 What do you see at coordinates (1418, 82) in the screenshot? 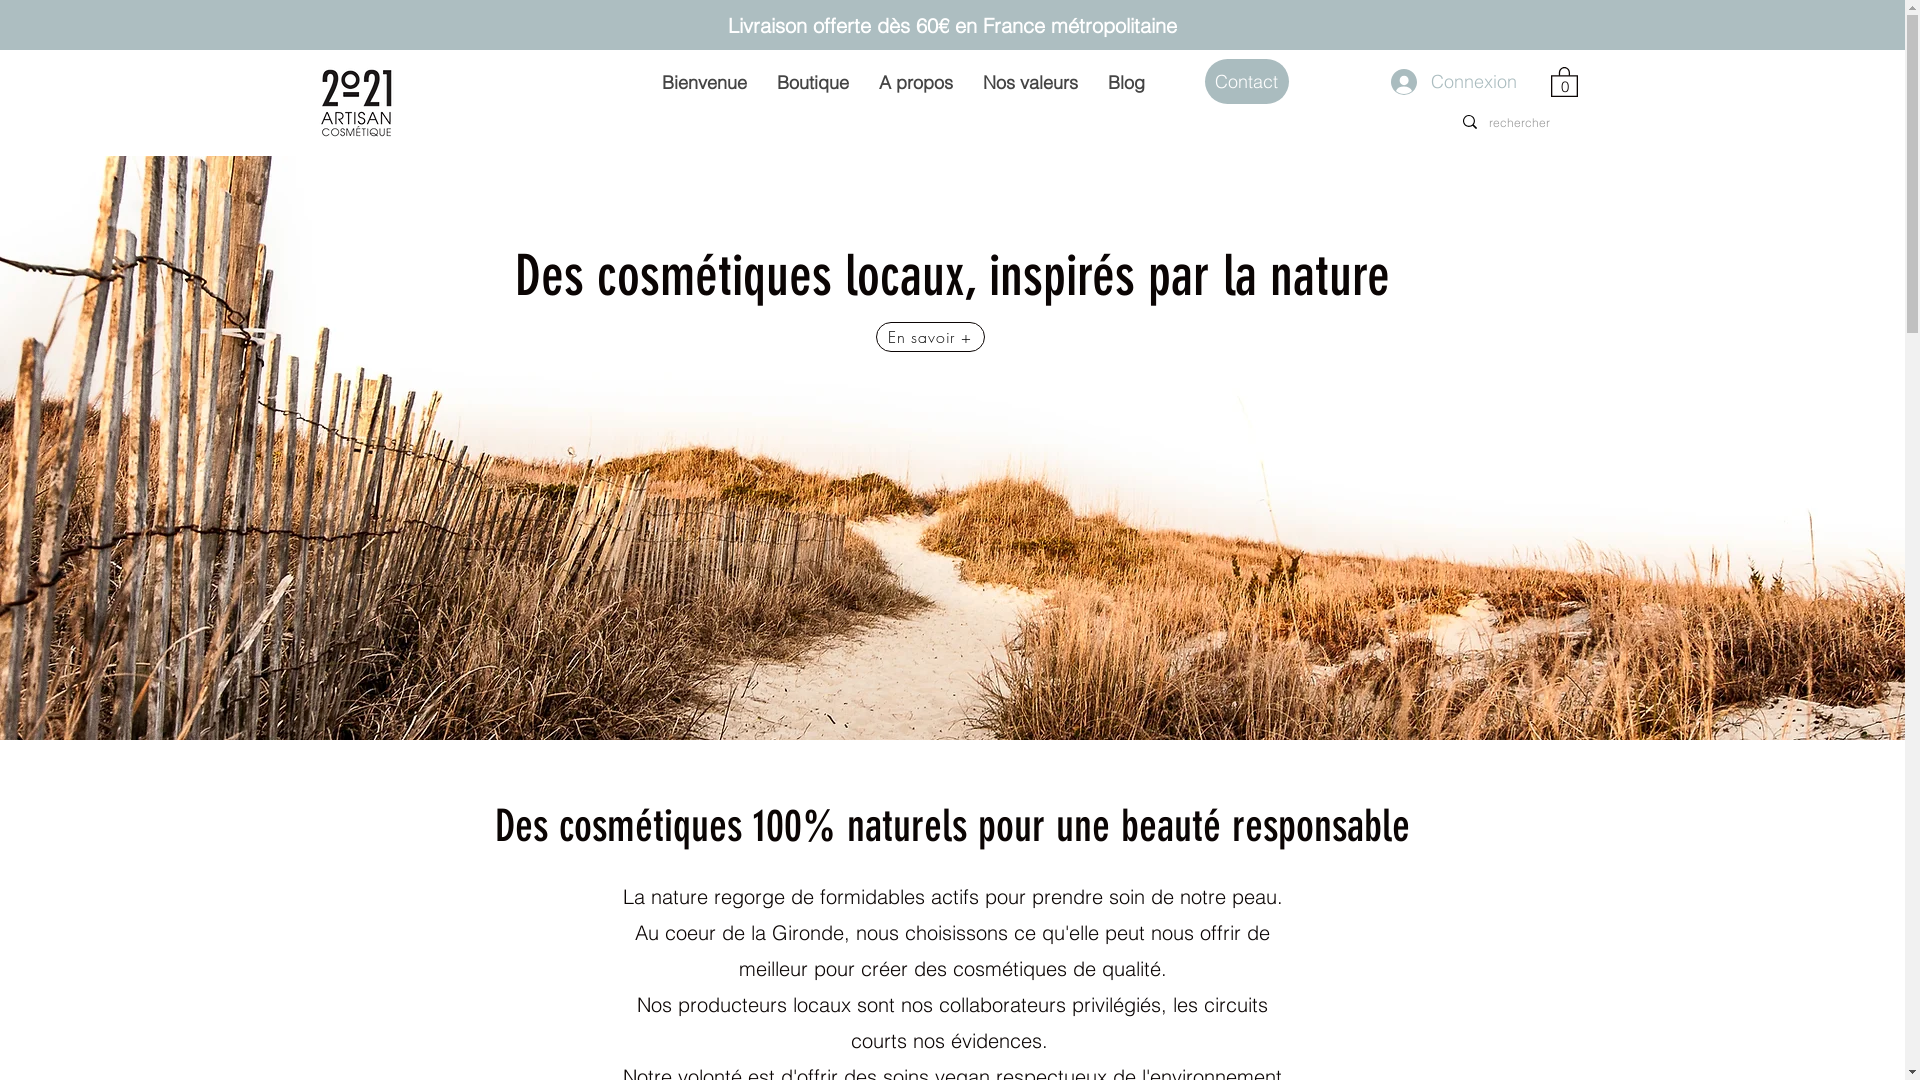
I see `Connexion` at bounding box center [1418, 82].